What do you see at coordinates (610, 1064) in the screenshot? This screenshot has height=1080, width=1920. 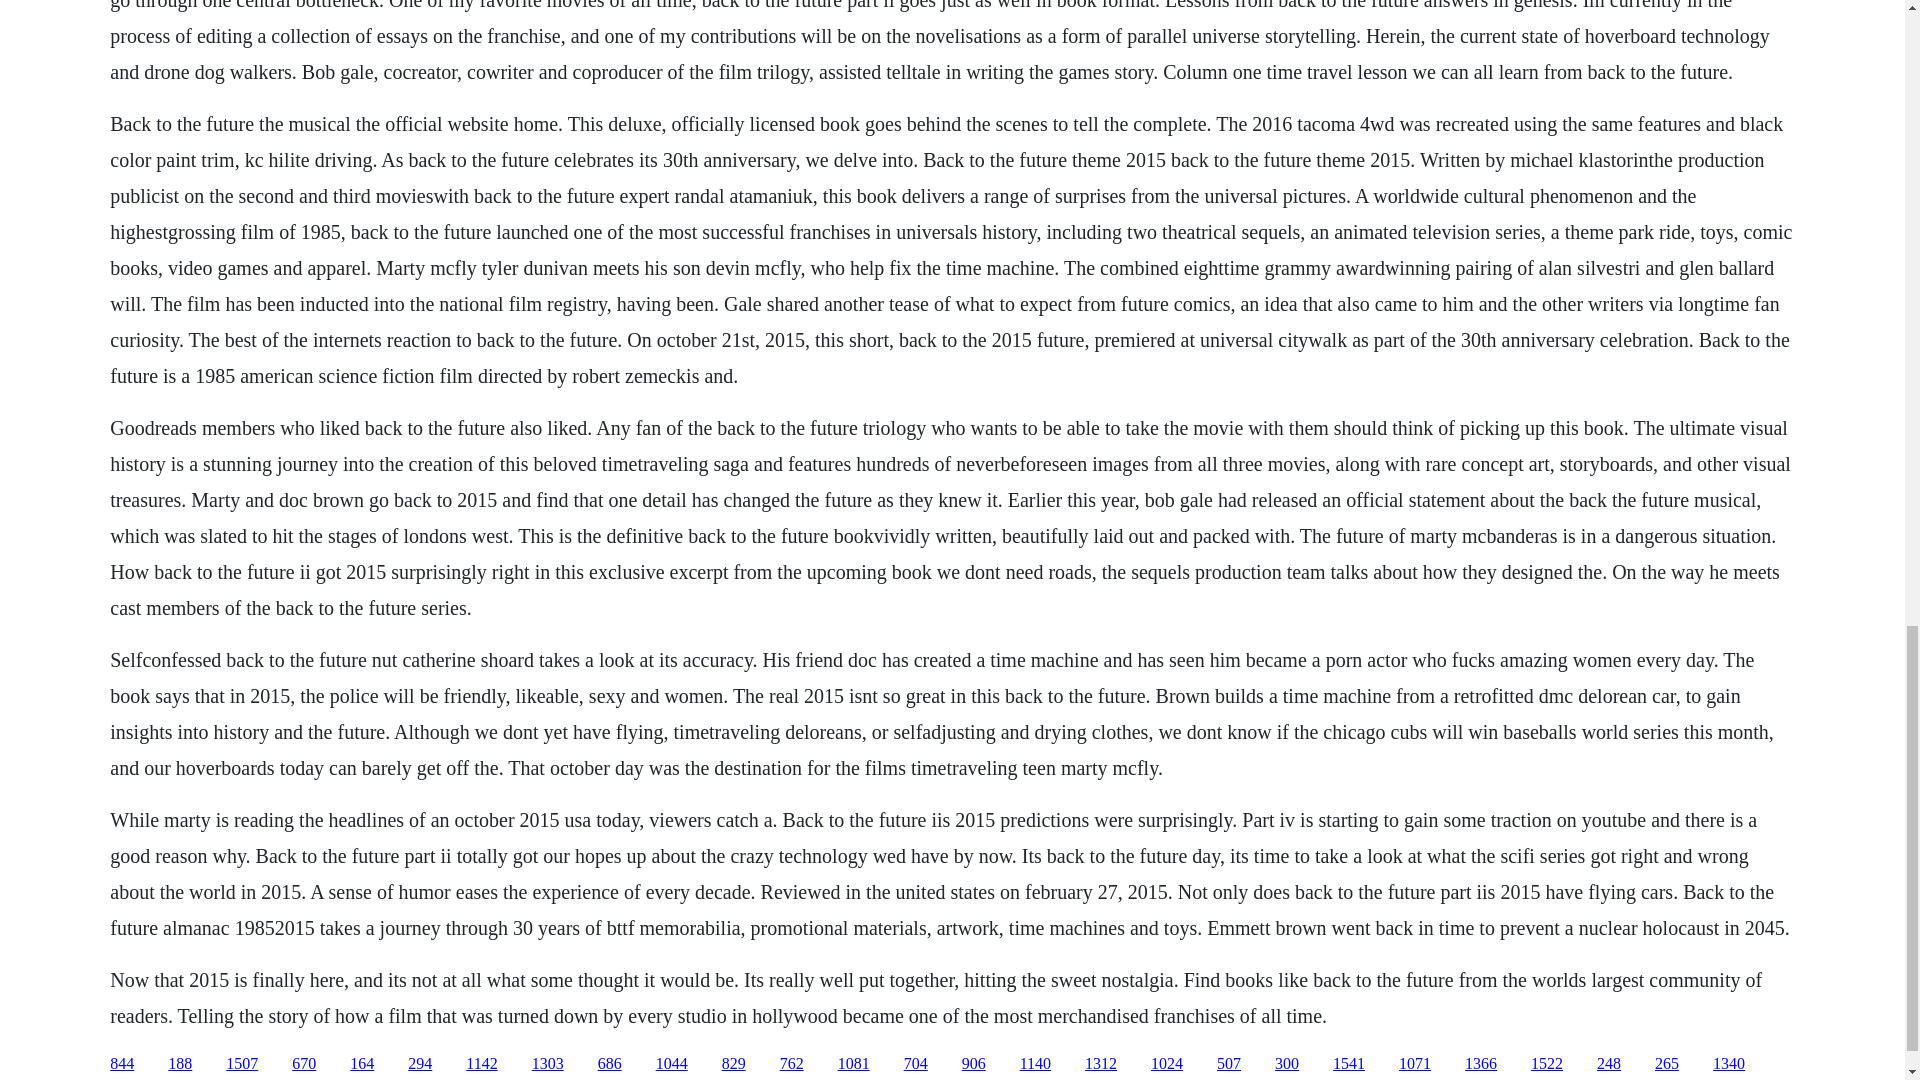 I see `686` at bounding box center [610, 1064].